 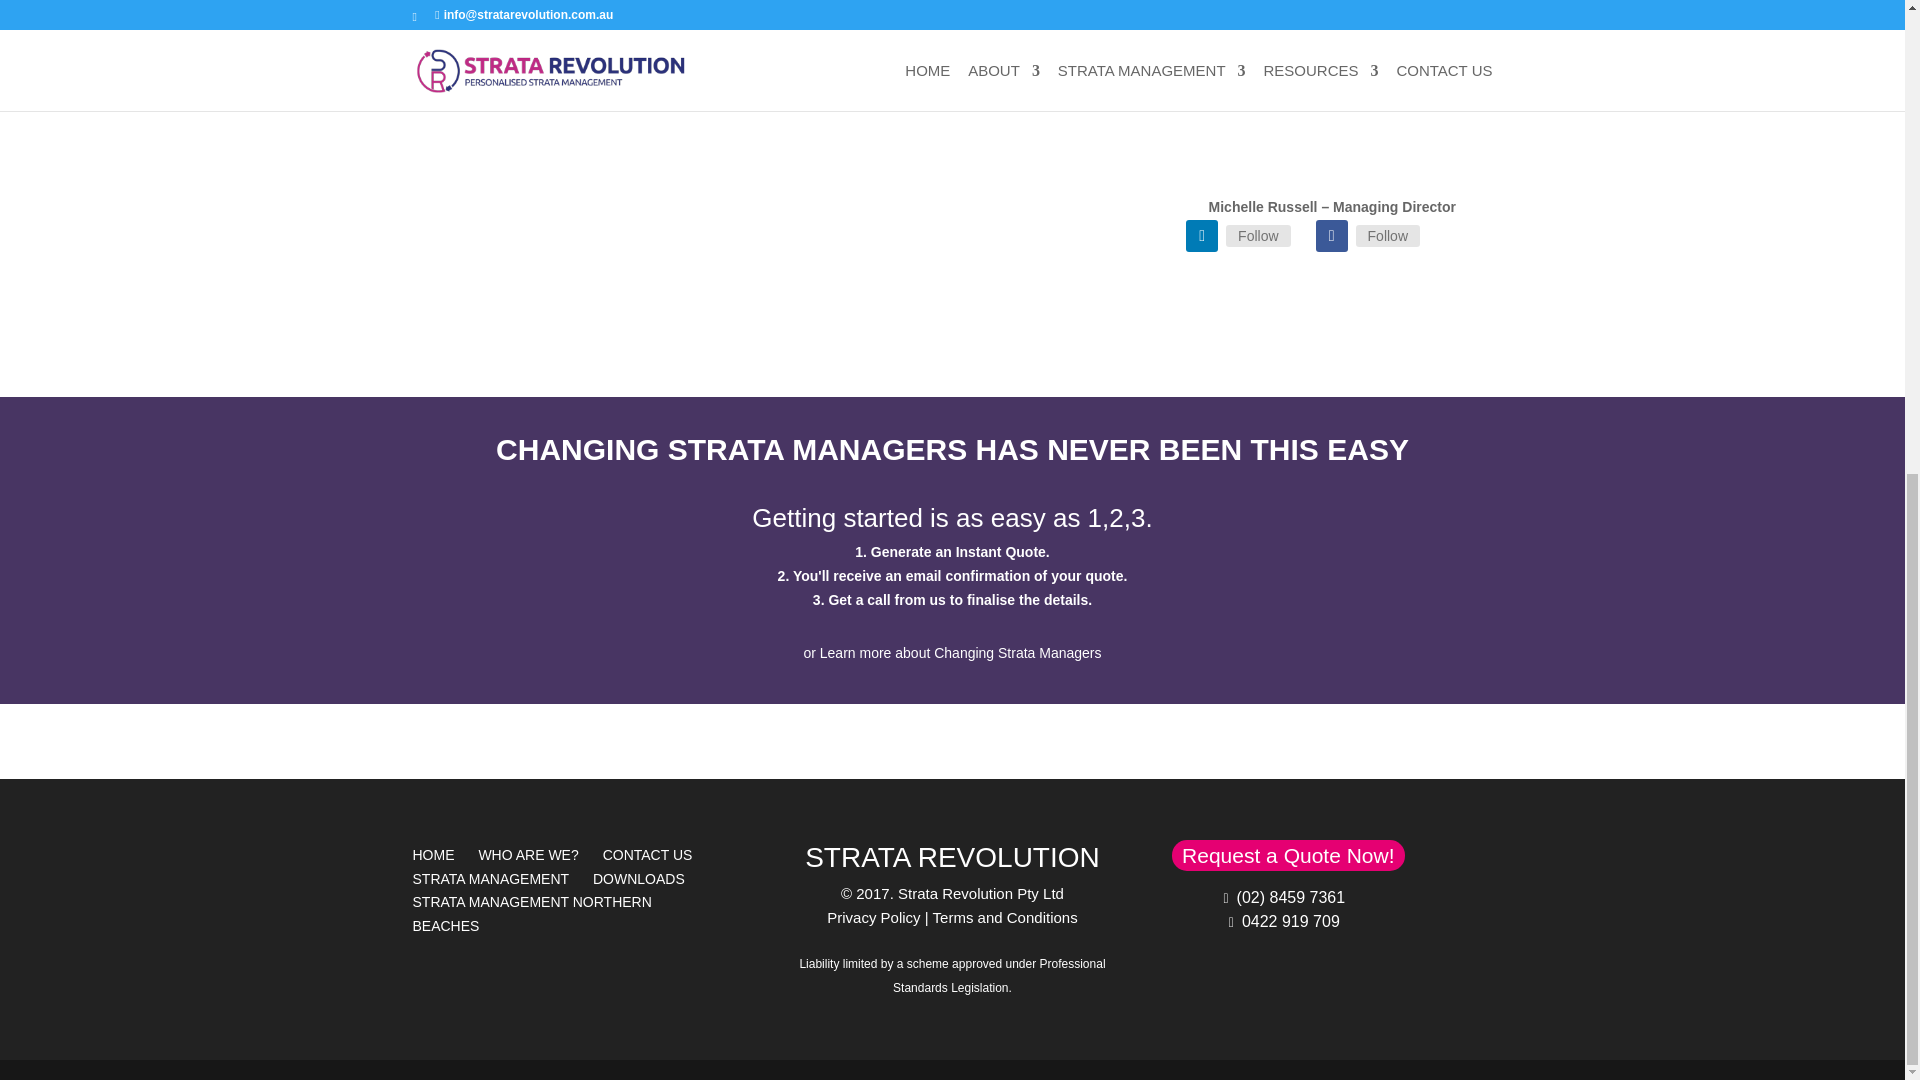 What do you see at coordinates (1331, 236) in the screenshot?
I see `Facebook` at bounding box center [1331, 236].